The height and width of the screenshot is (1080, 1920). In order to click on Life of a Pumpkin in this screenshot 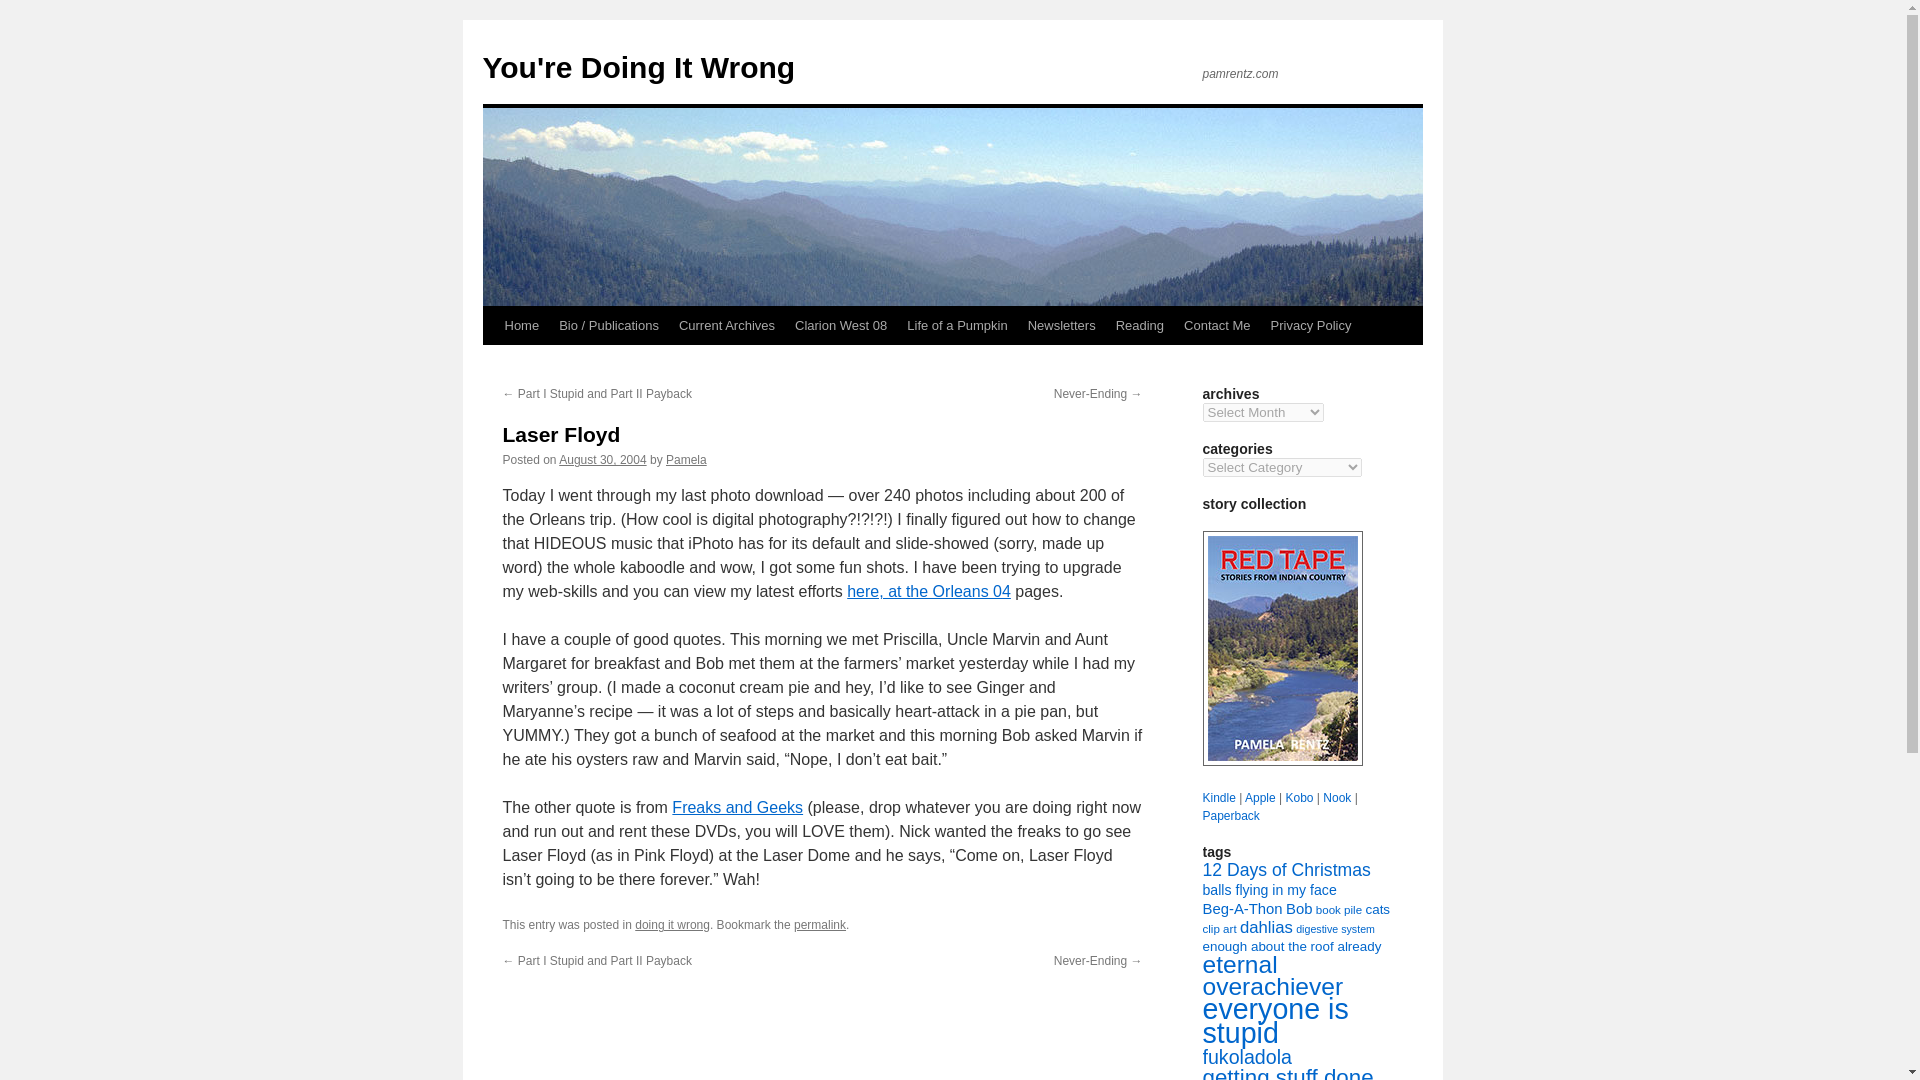, I will do `click(956, 325)`.